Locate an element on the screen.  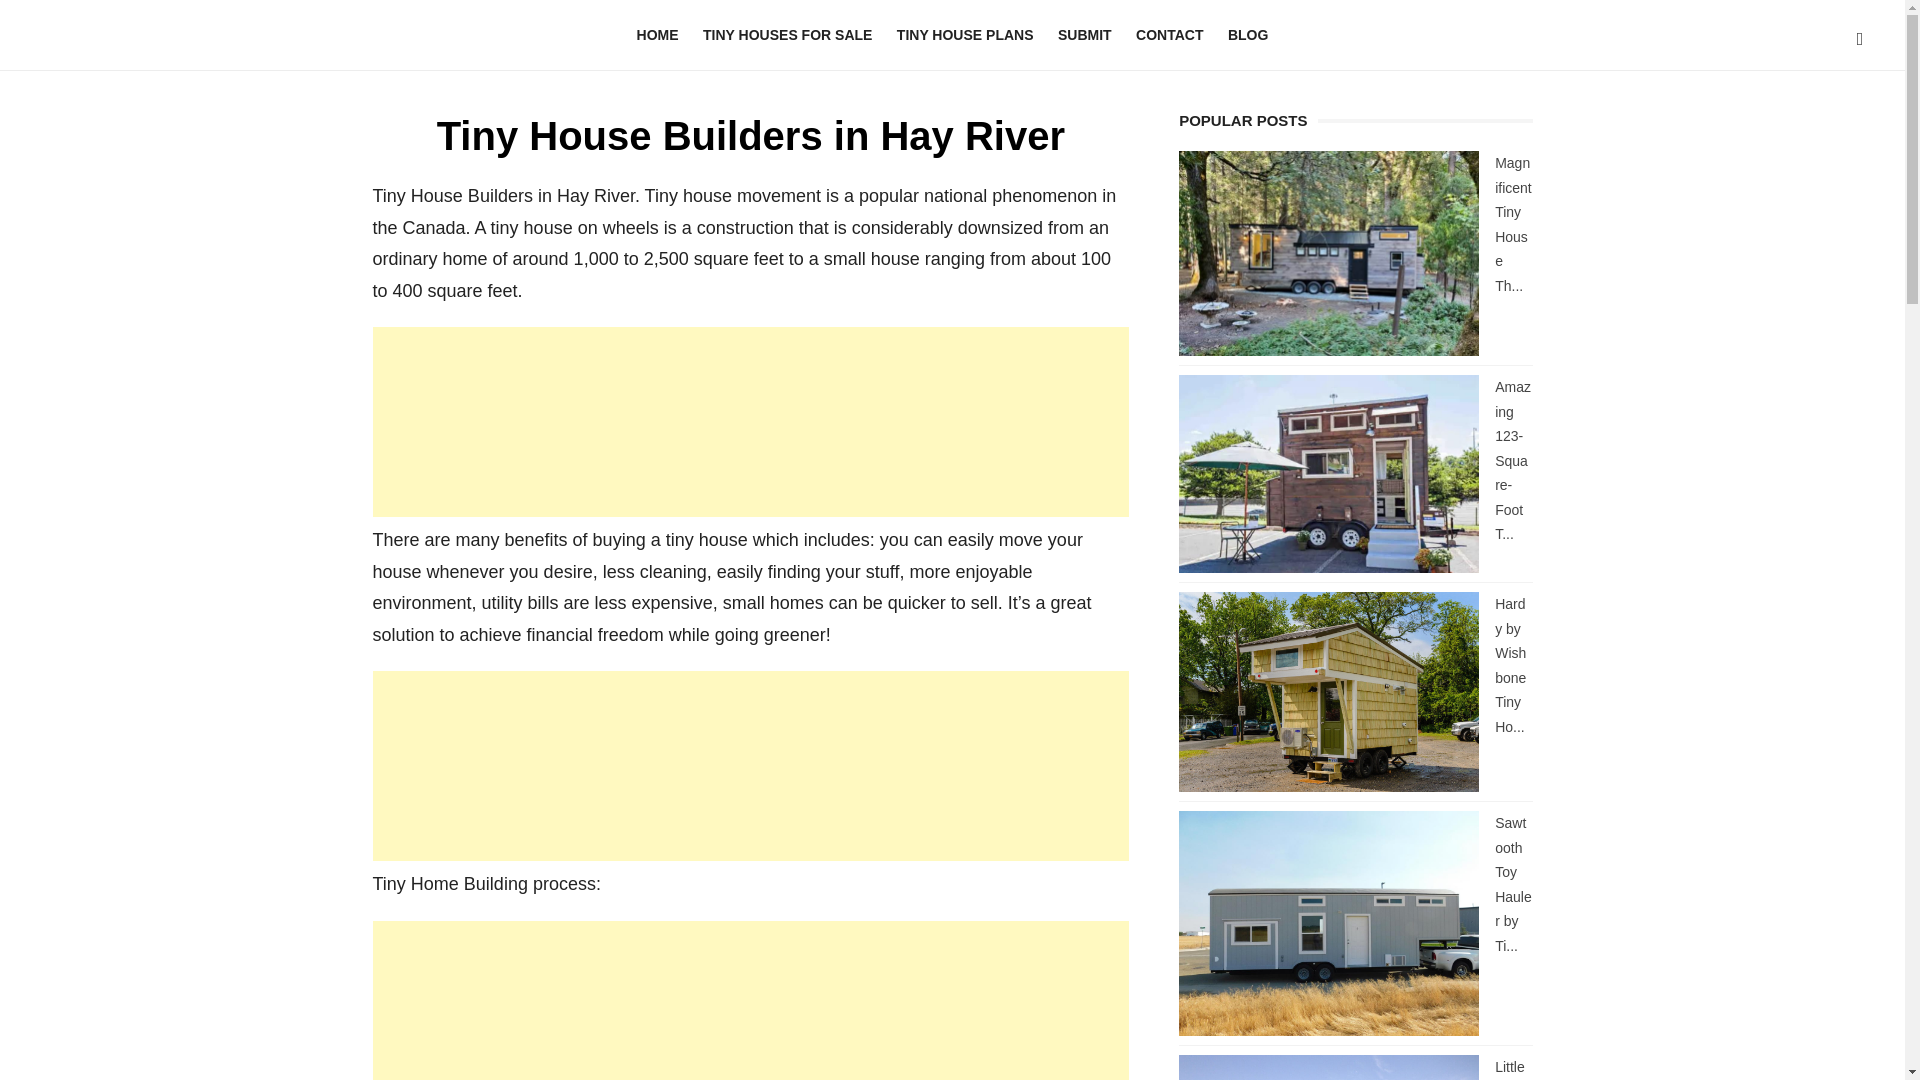
TINY HOUSE PLANS is located at coordinates (966, 35).